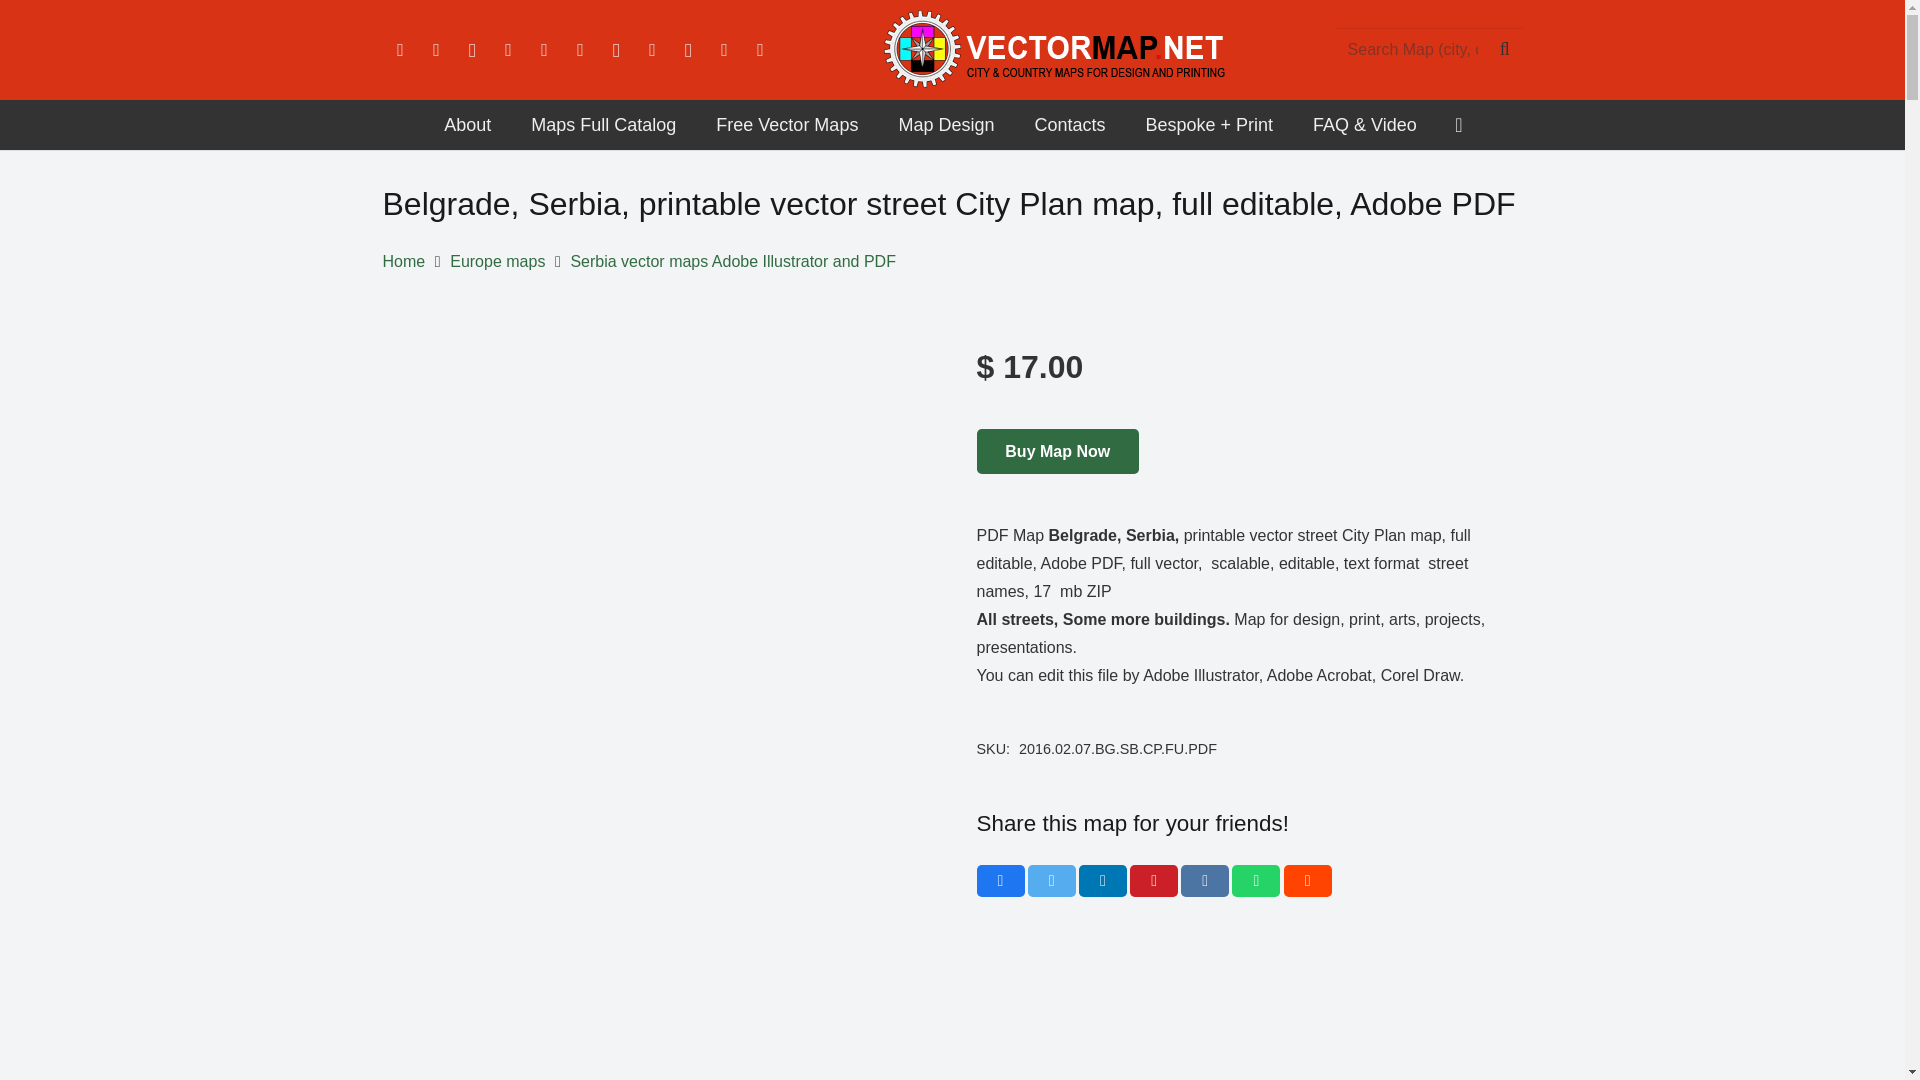 This screenshot has width=1920, height=1080. Describe the element at coordinates (652, 50) in the screenshot. I see `Pinterest` at that location.